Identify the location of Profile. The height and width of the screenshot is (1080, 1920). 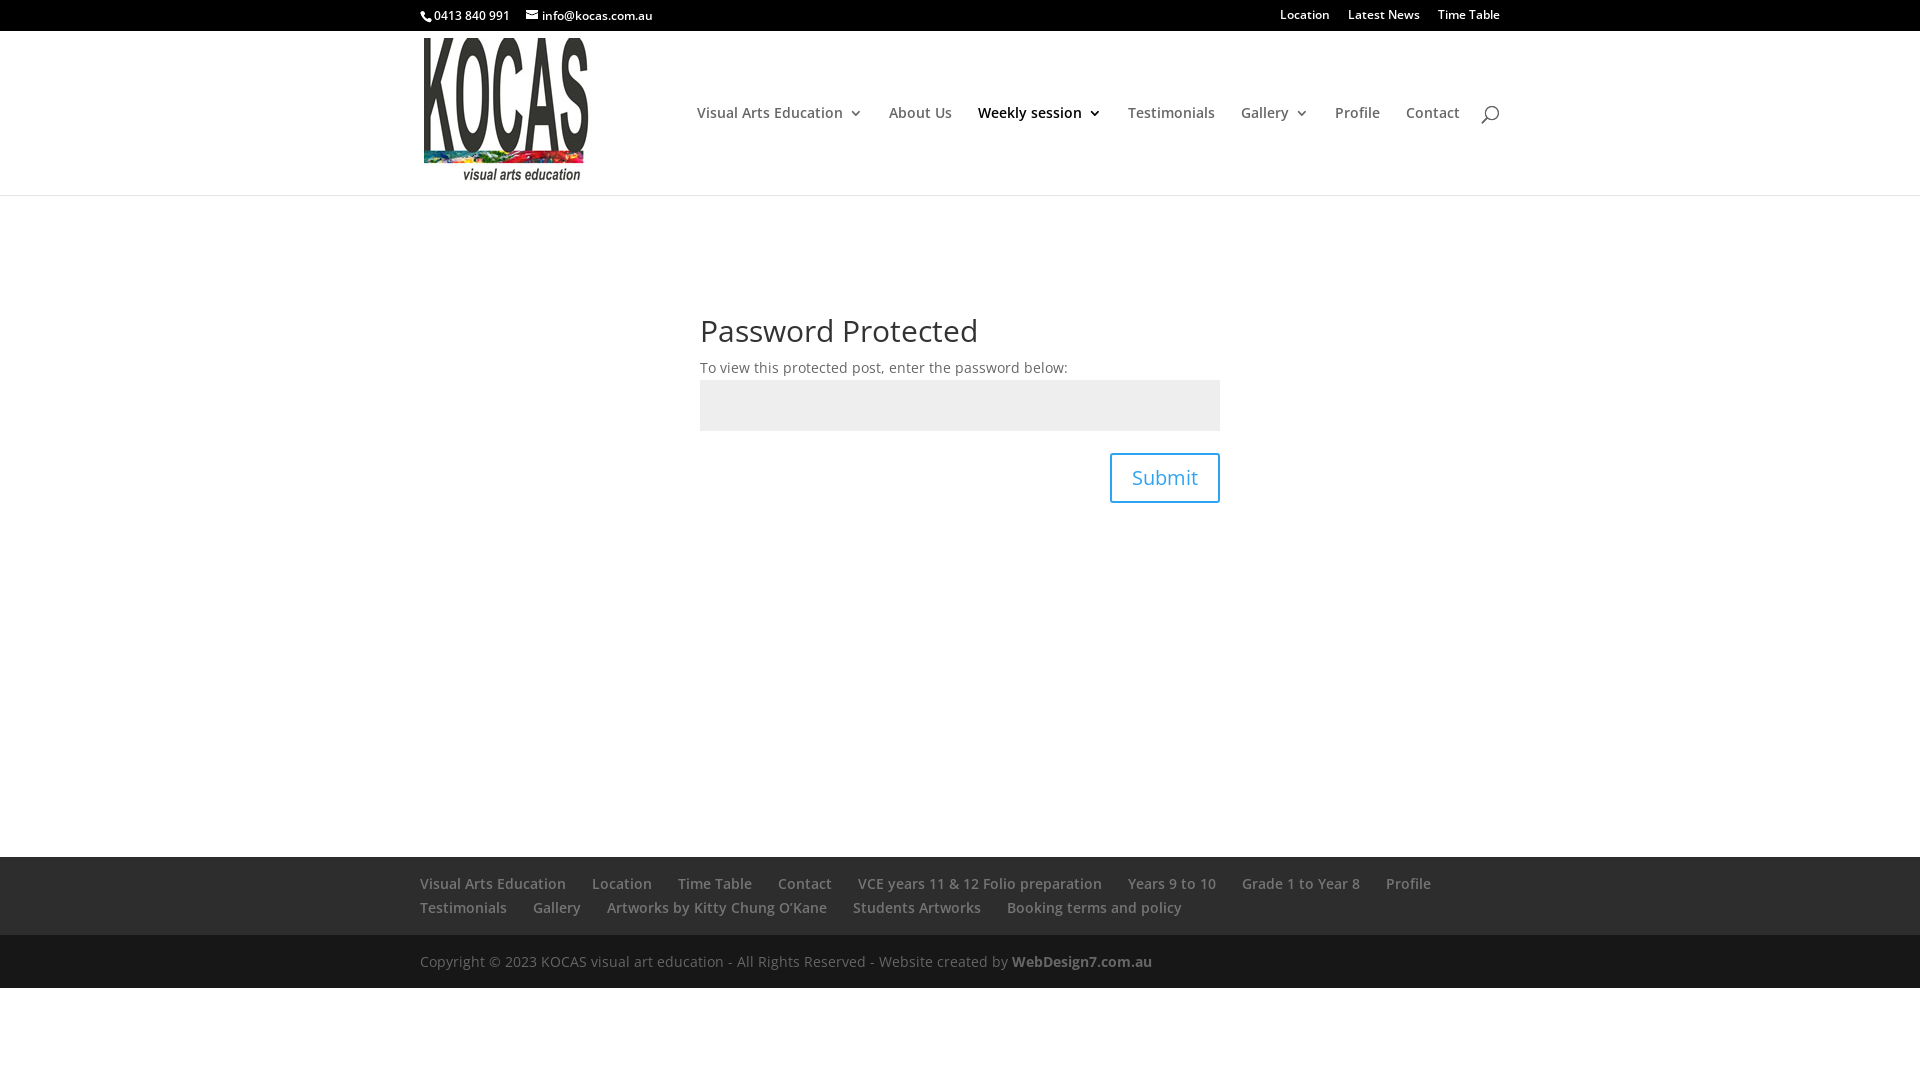
(1358, 150).